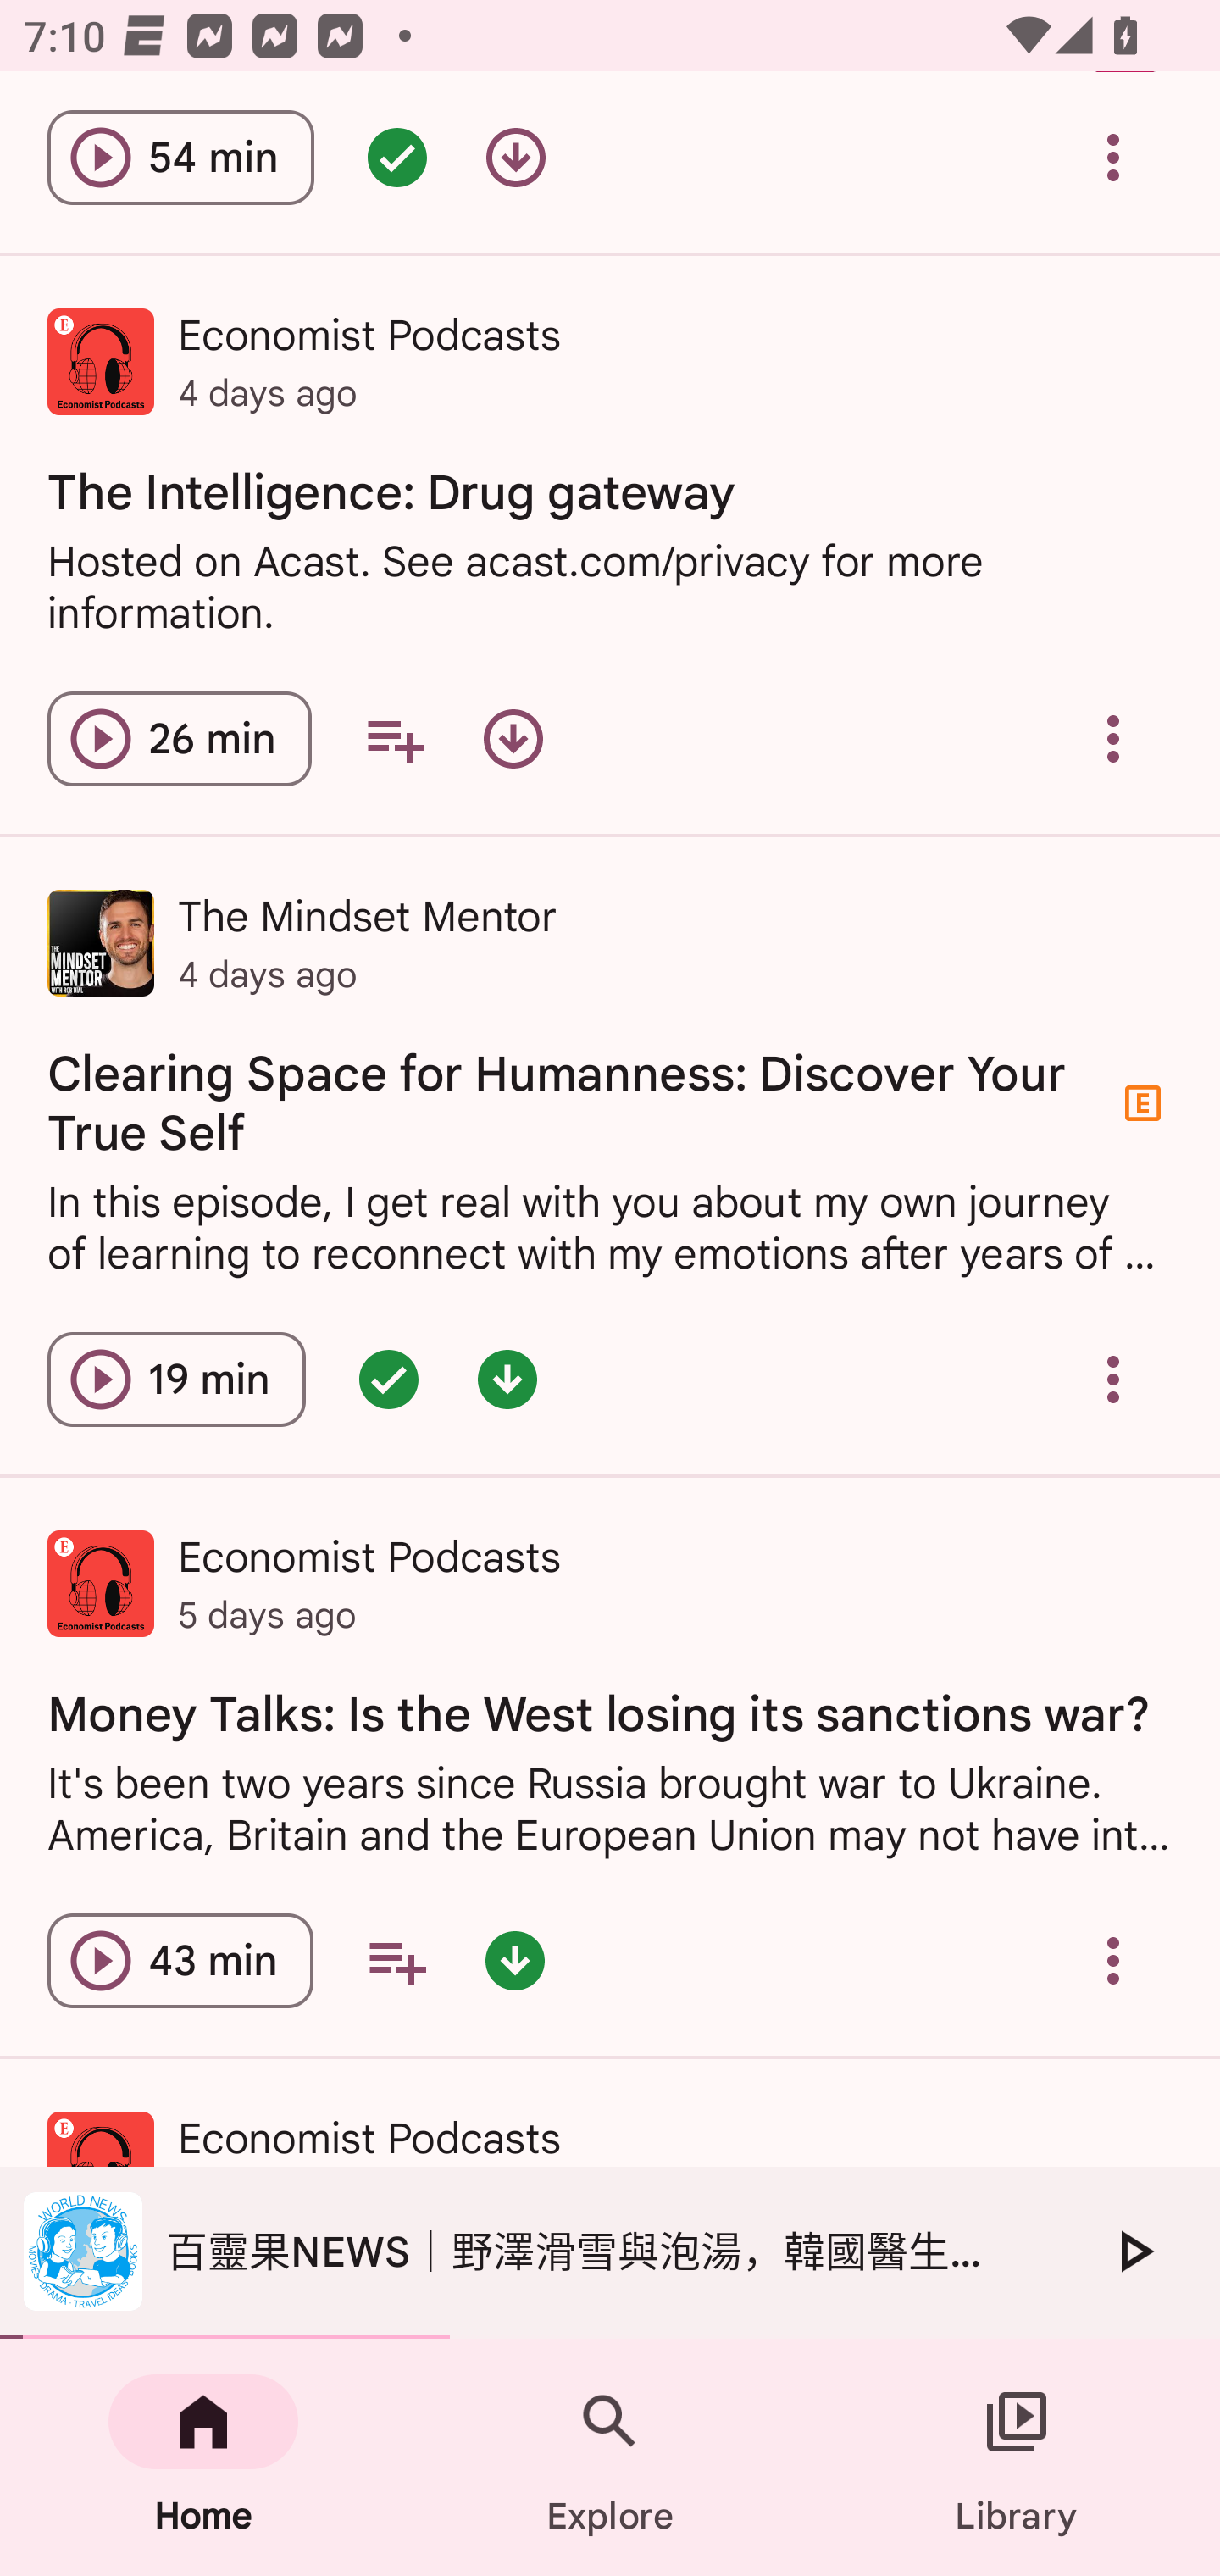 This screenshot has height=2576, width=1220. What do you see at coordinates (610, 2457) in the screenshot?
I see `Explore` at bounding box center [610, 2457].